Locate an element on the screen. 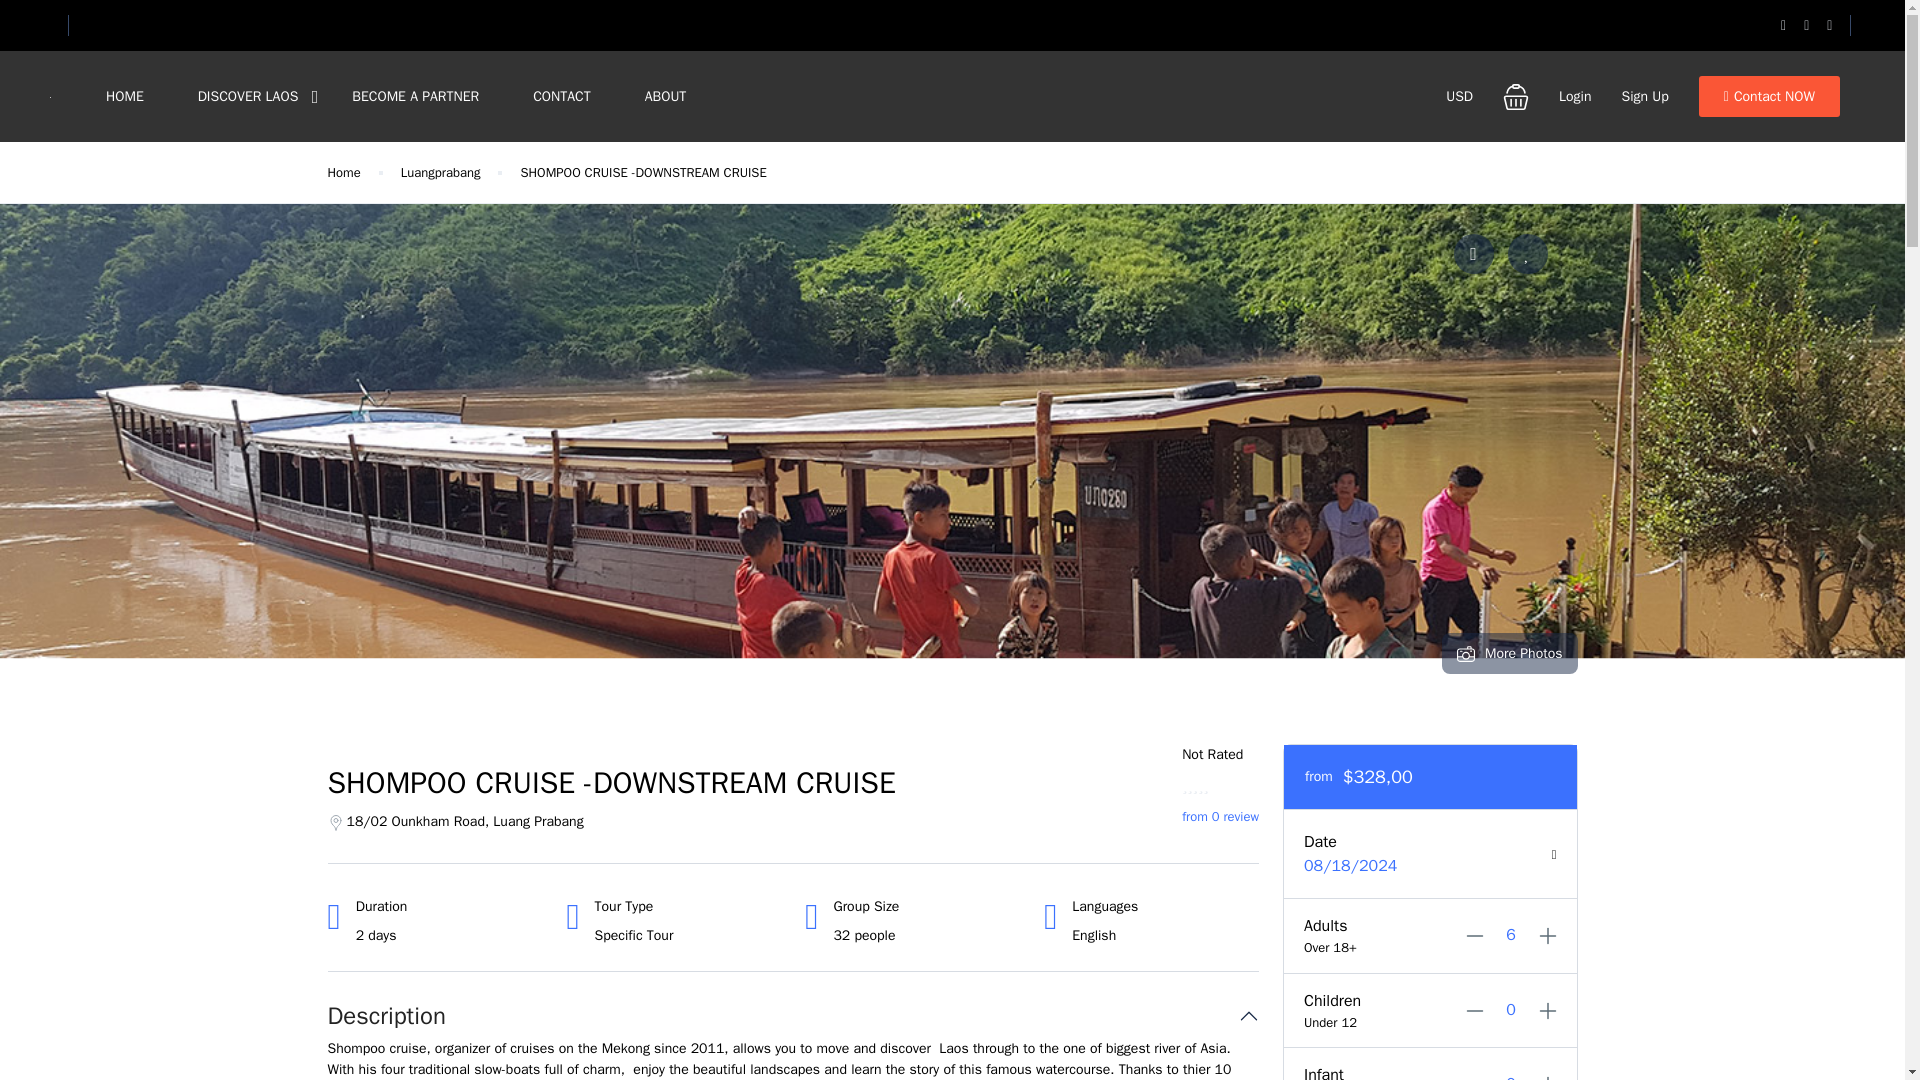  6 is located at coordinates (1510, 936).